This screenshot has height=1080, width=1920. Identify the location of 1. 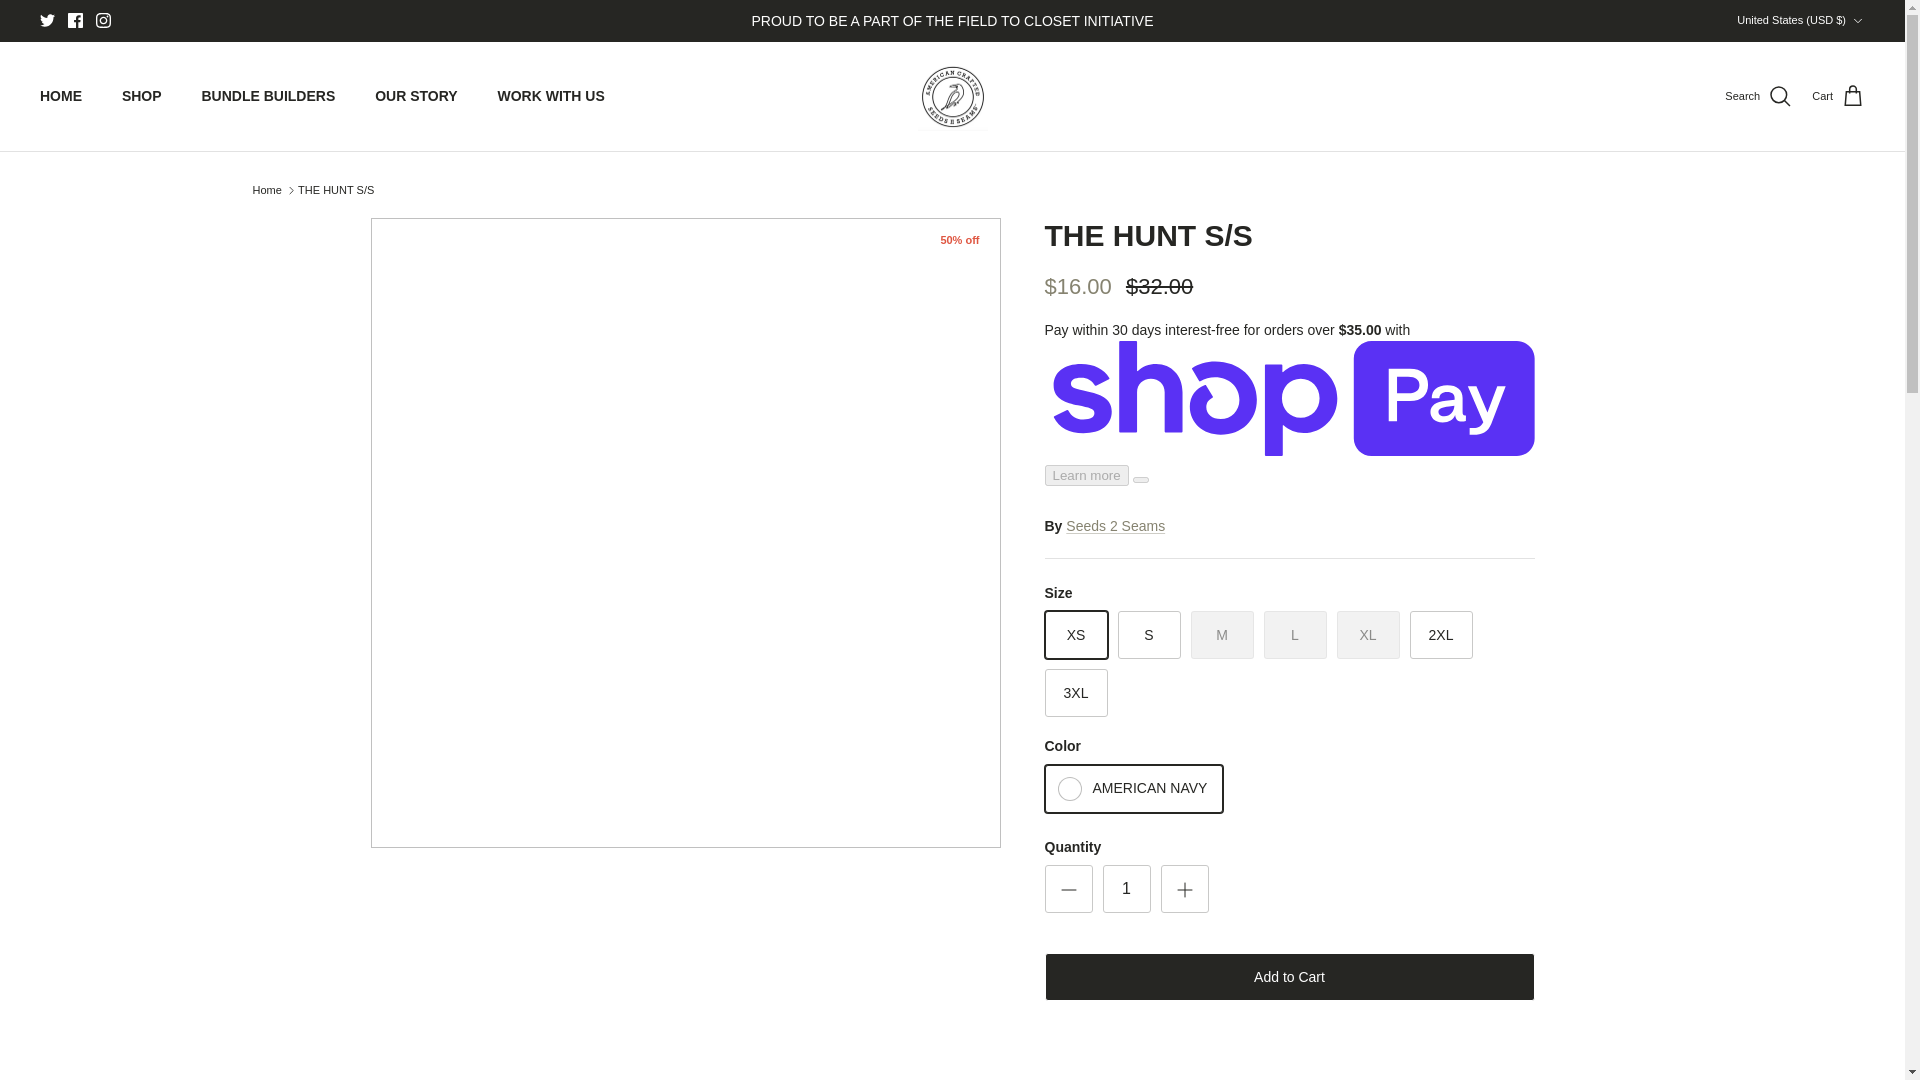
(1126, 888).